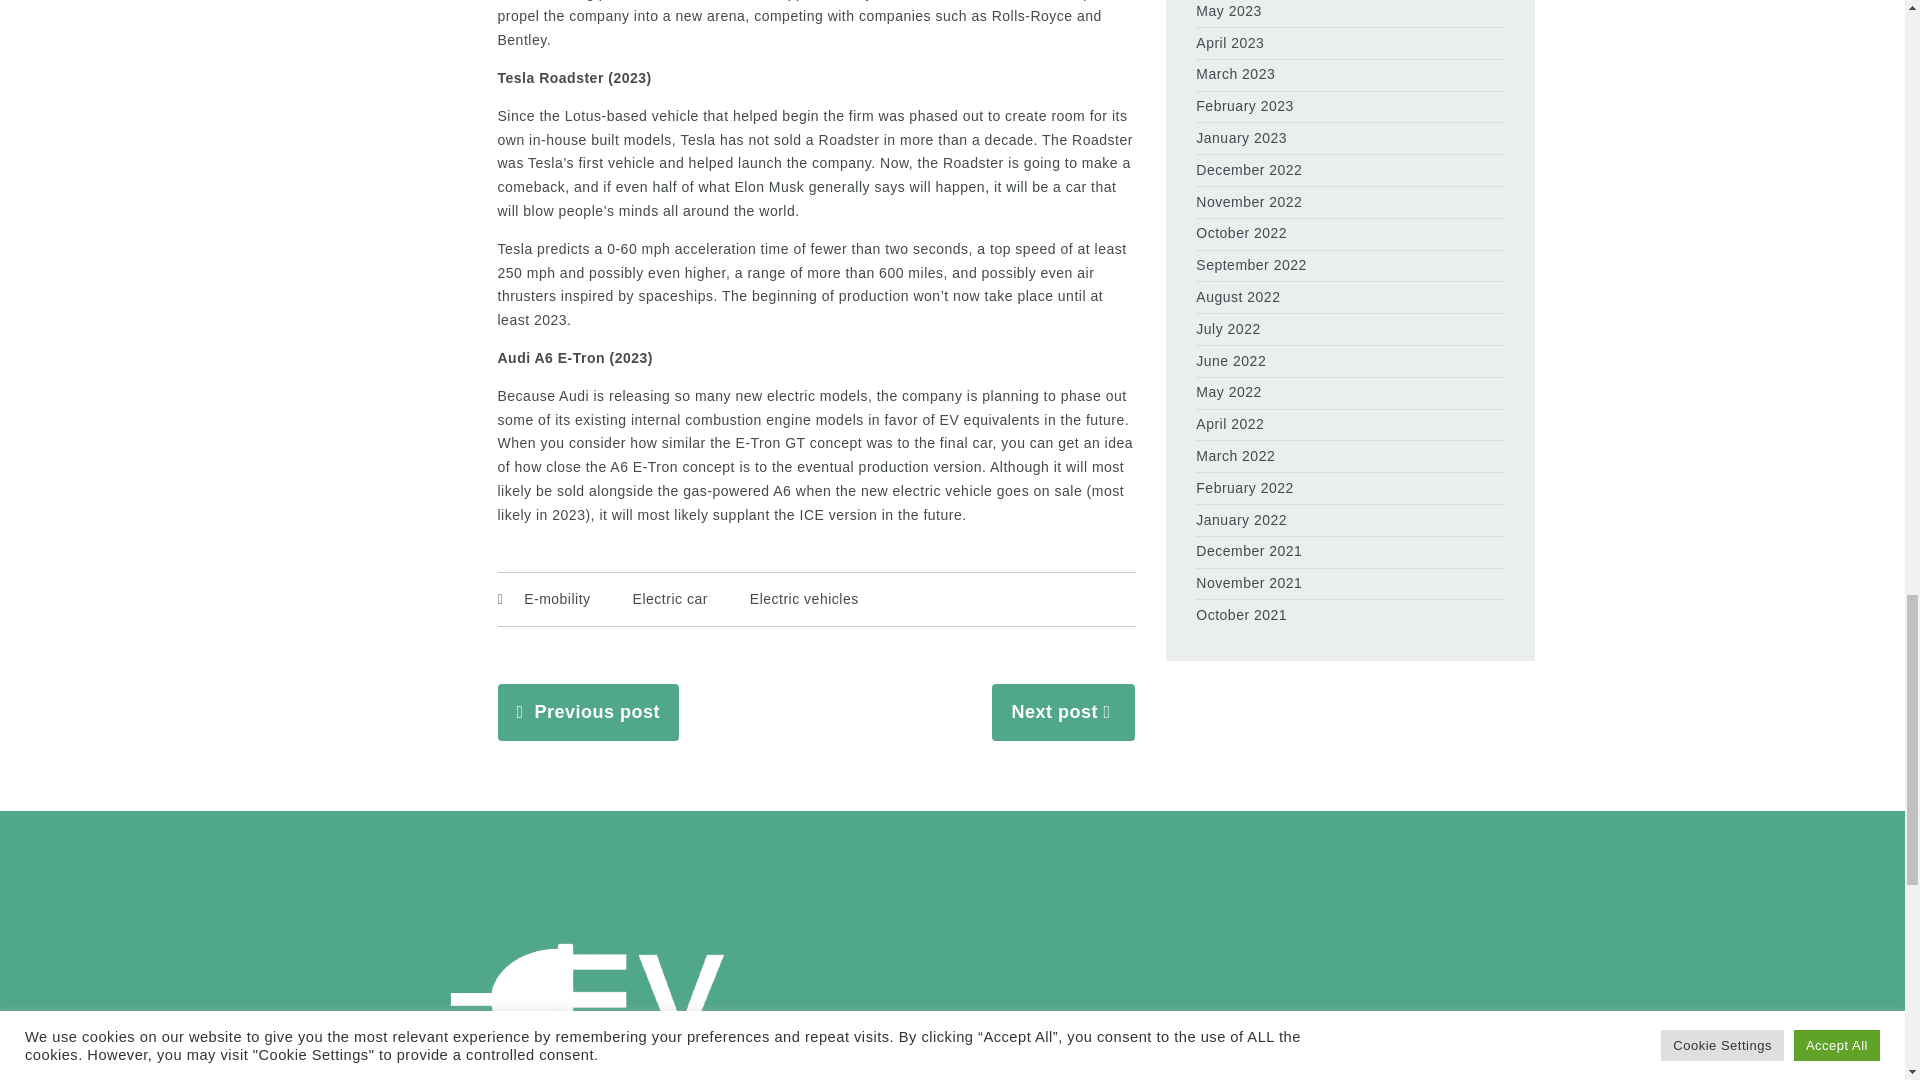  I want to click on Next post, so click(1054, 712).